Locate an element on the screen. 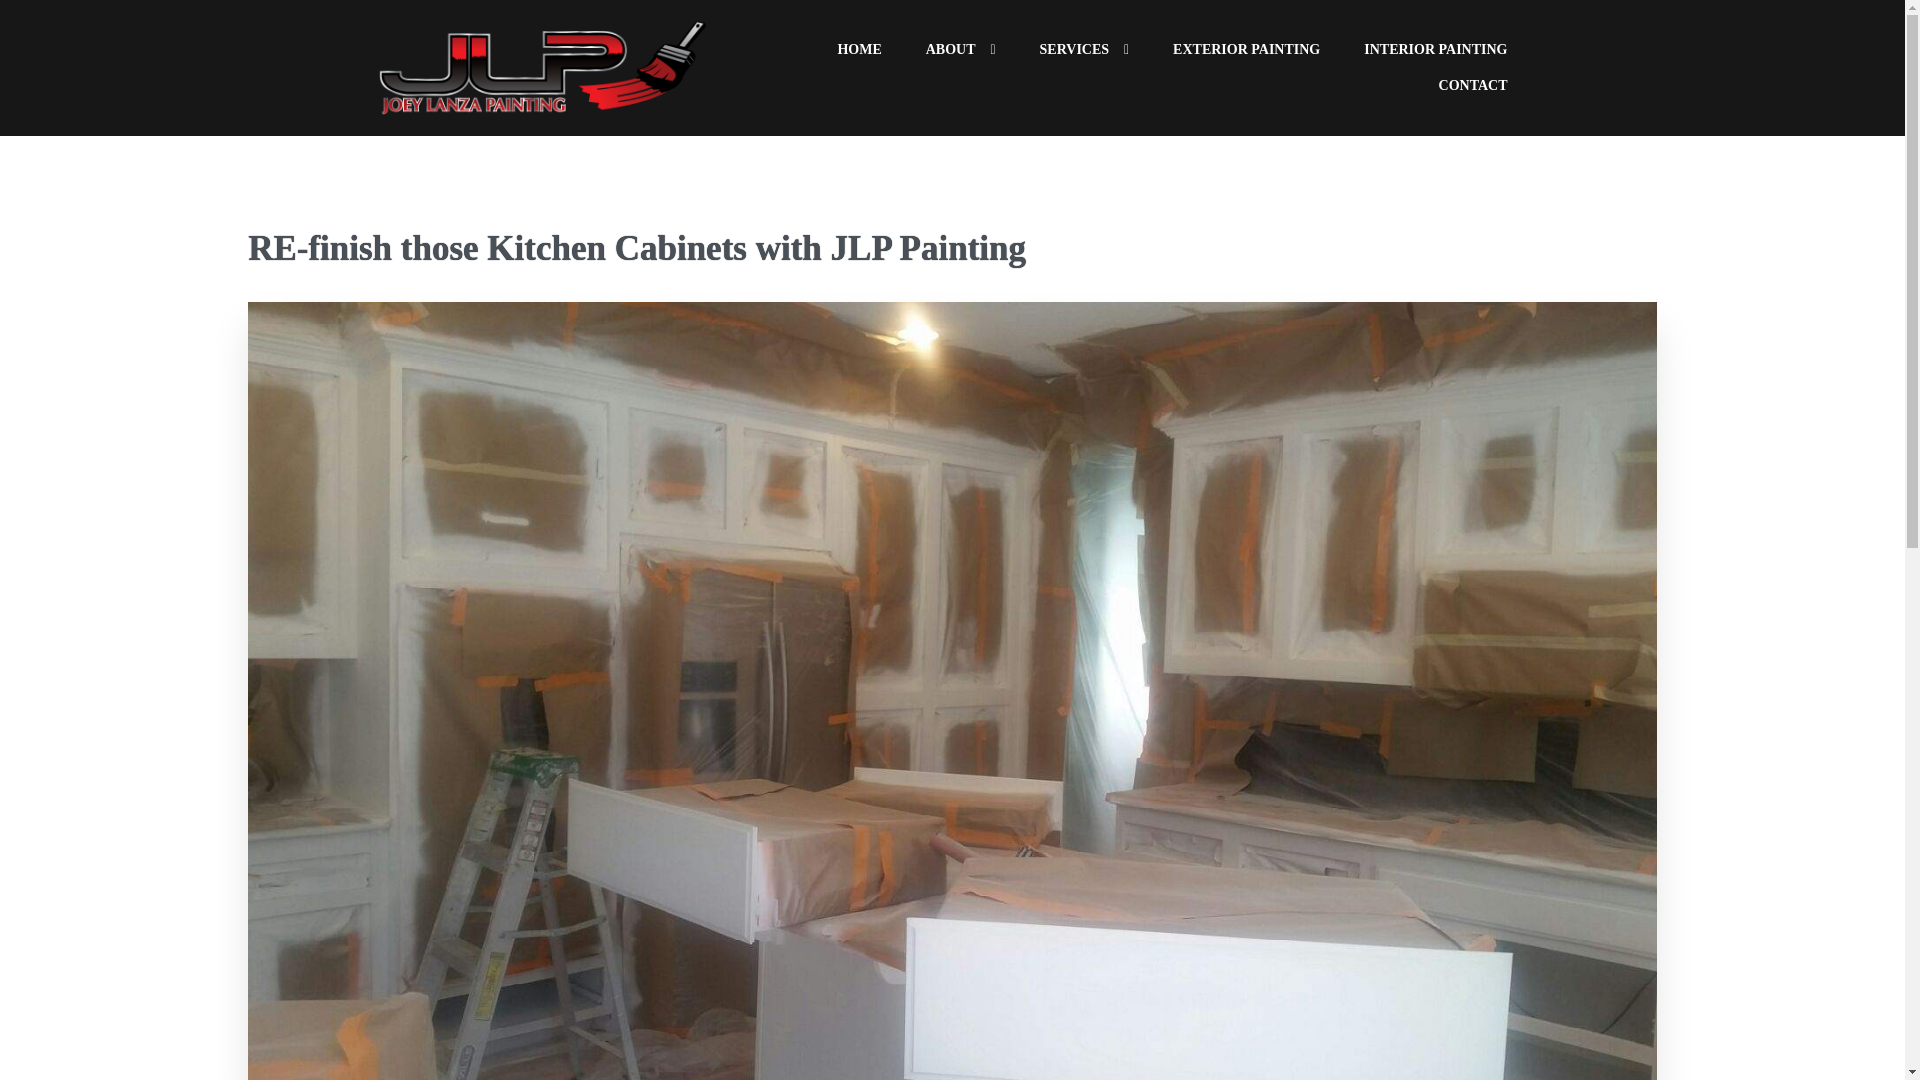 The height and width of the screenshot is (1080, 1920). ABOUT is located at coordinates (960, 50).